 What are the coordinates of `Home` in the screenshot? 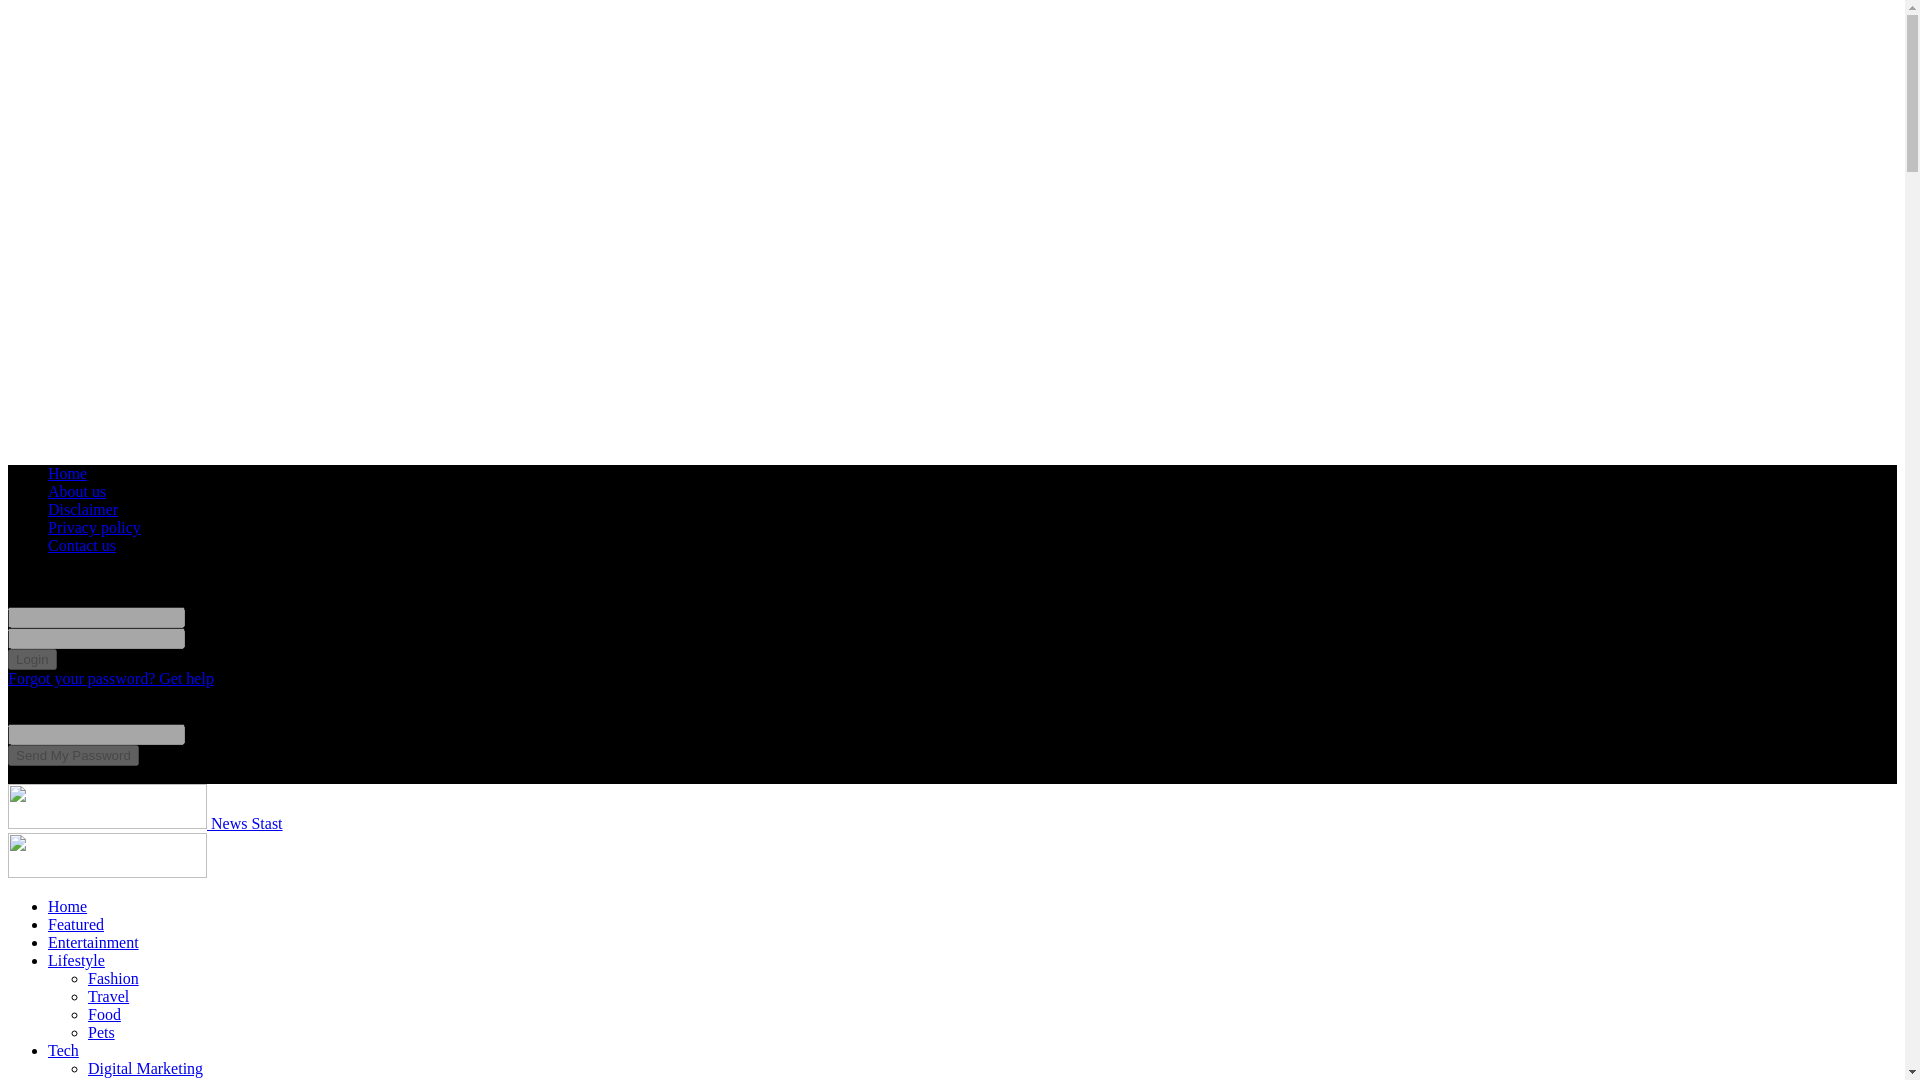 It's located at (67, 473).